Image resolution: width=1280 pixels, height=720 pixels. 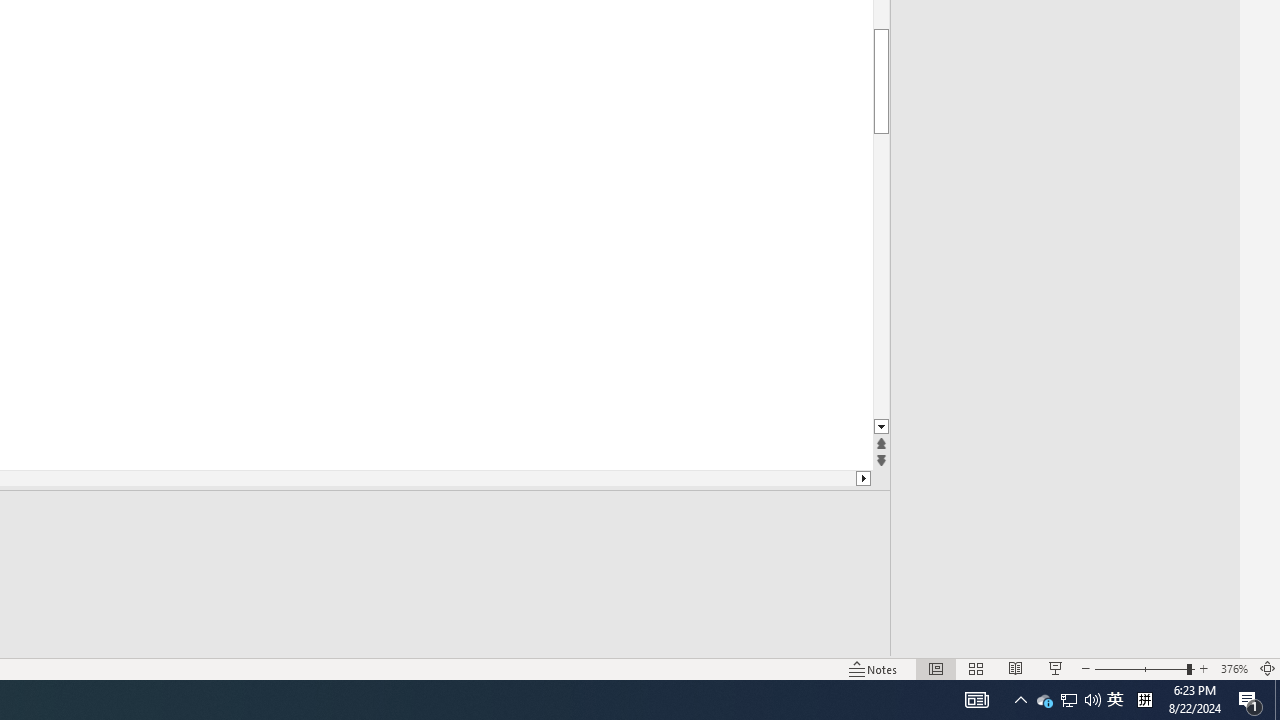 I want to click on Zoom 376%, so click(x=1234, y=668).